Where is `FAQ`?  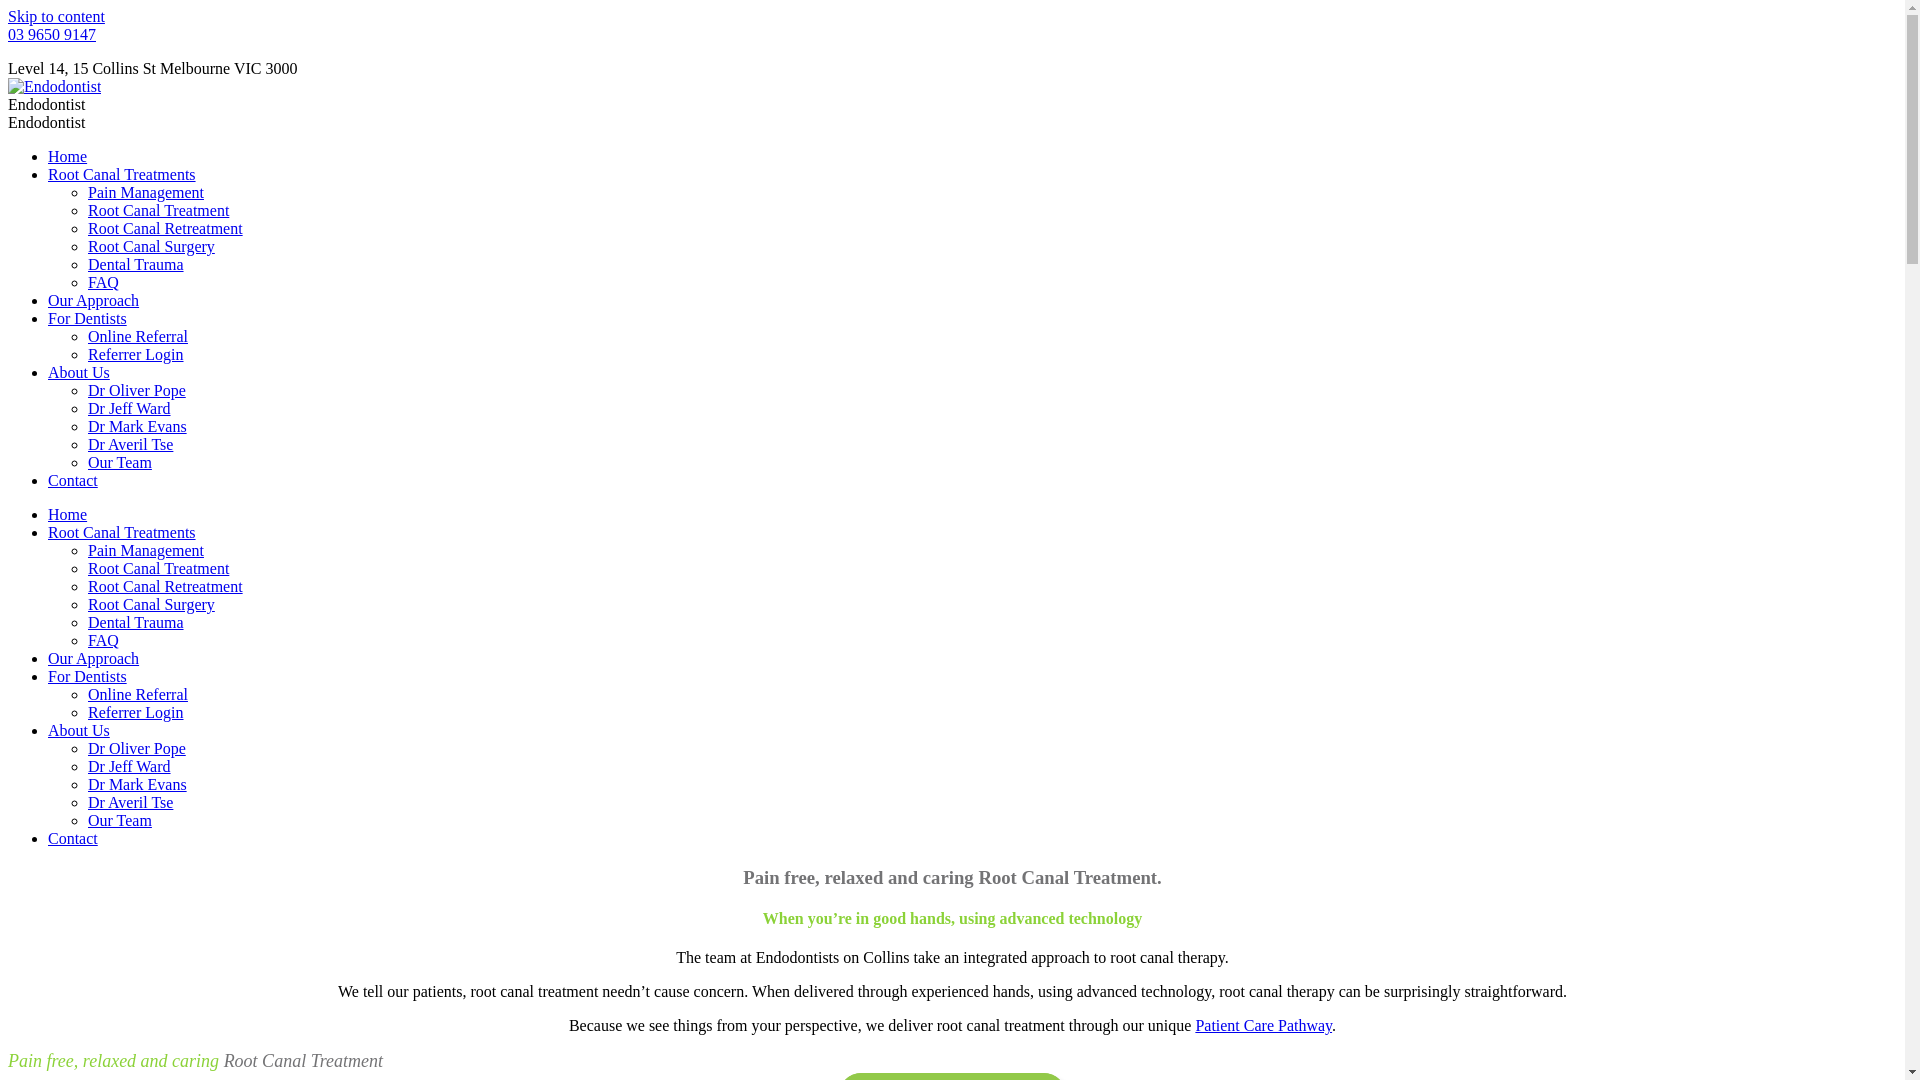
FAQ is located at coordinates (104, 282).